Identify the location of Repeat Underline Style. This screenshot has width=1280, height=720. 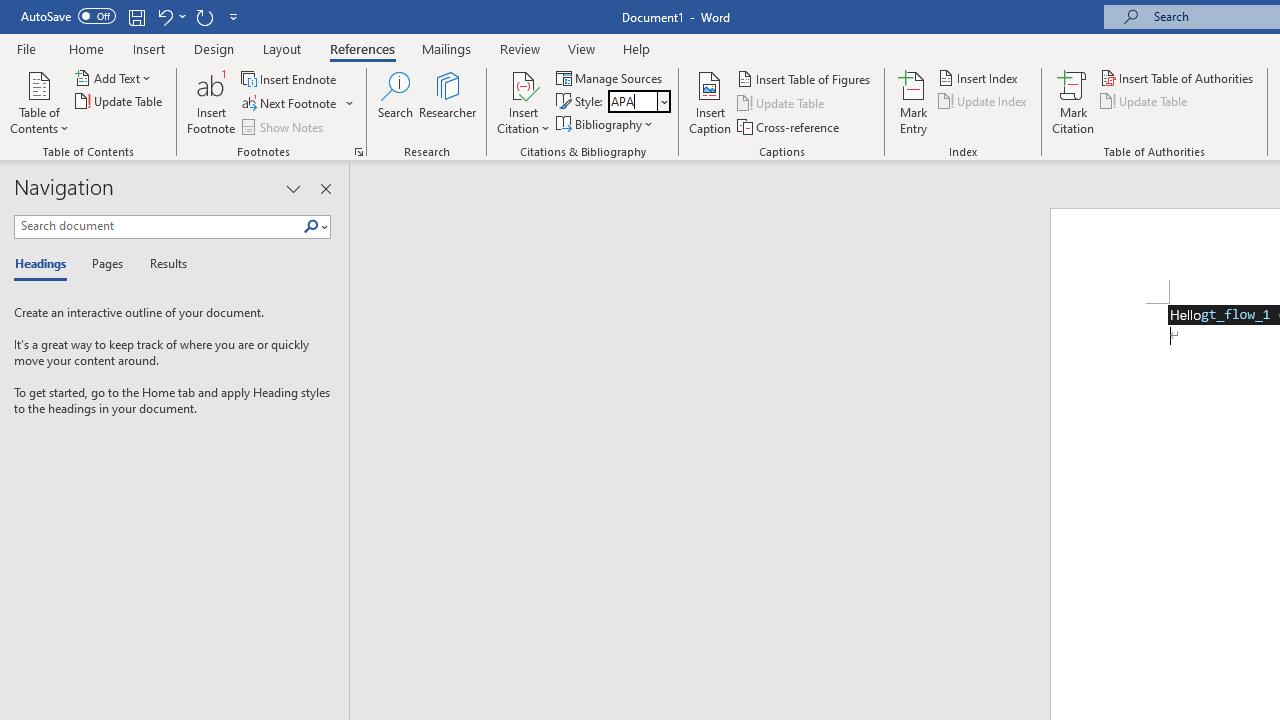
(204, 16).